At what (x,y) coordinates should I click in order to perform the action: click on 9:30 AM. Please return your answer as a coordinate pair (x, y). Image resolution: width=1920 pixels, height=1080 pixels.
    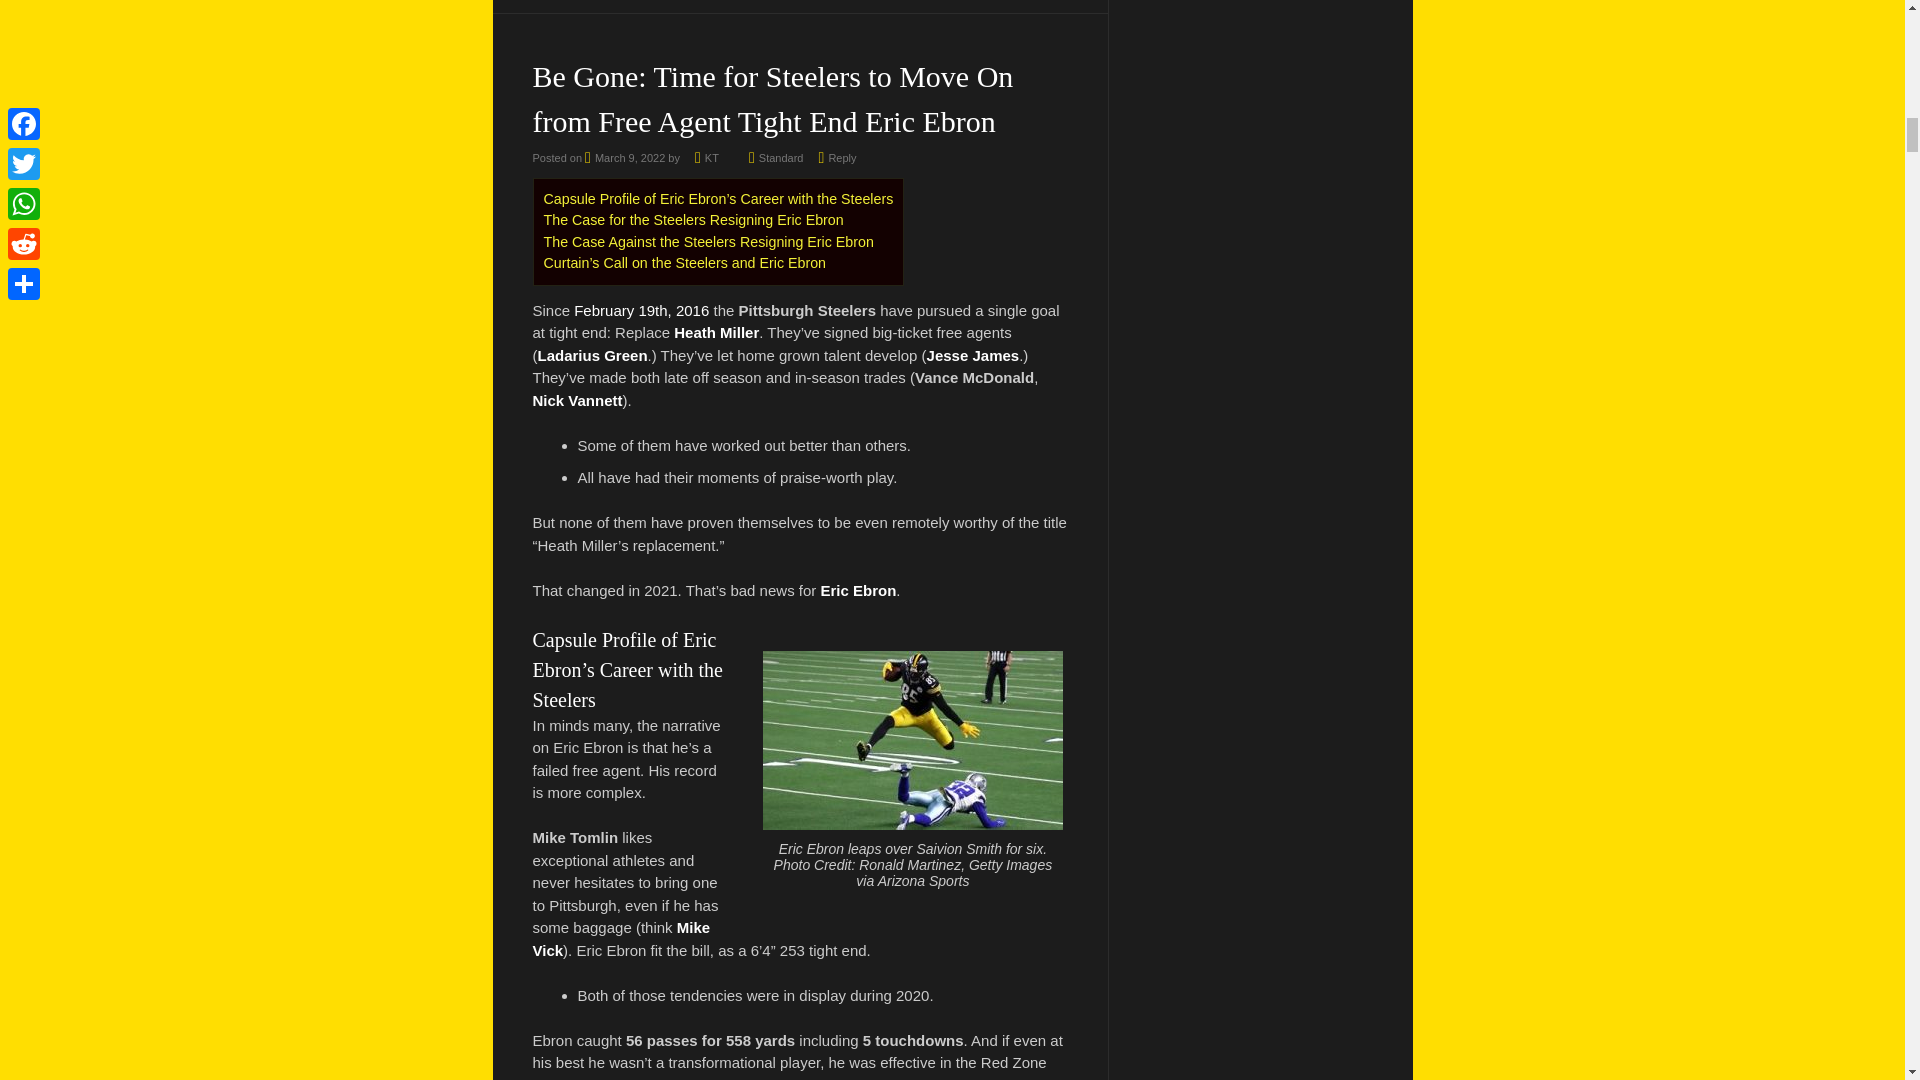
    Looking at the image, I should click on (624, 158).